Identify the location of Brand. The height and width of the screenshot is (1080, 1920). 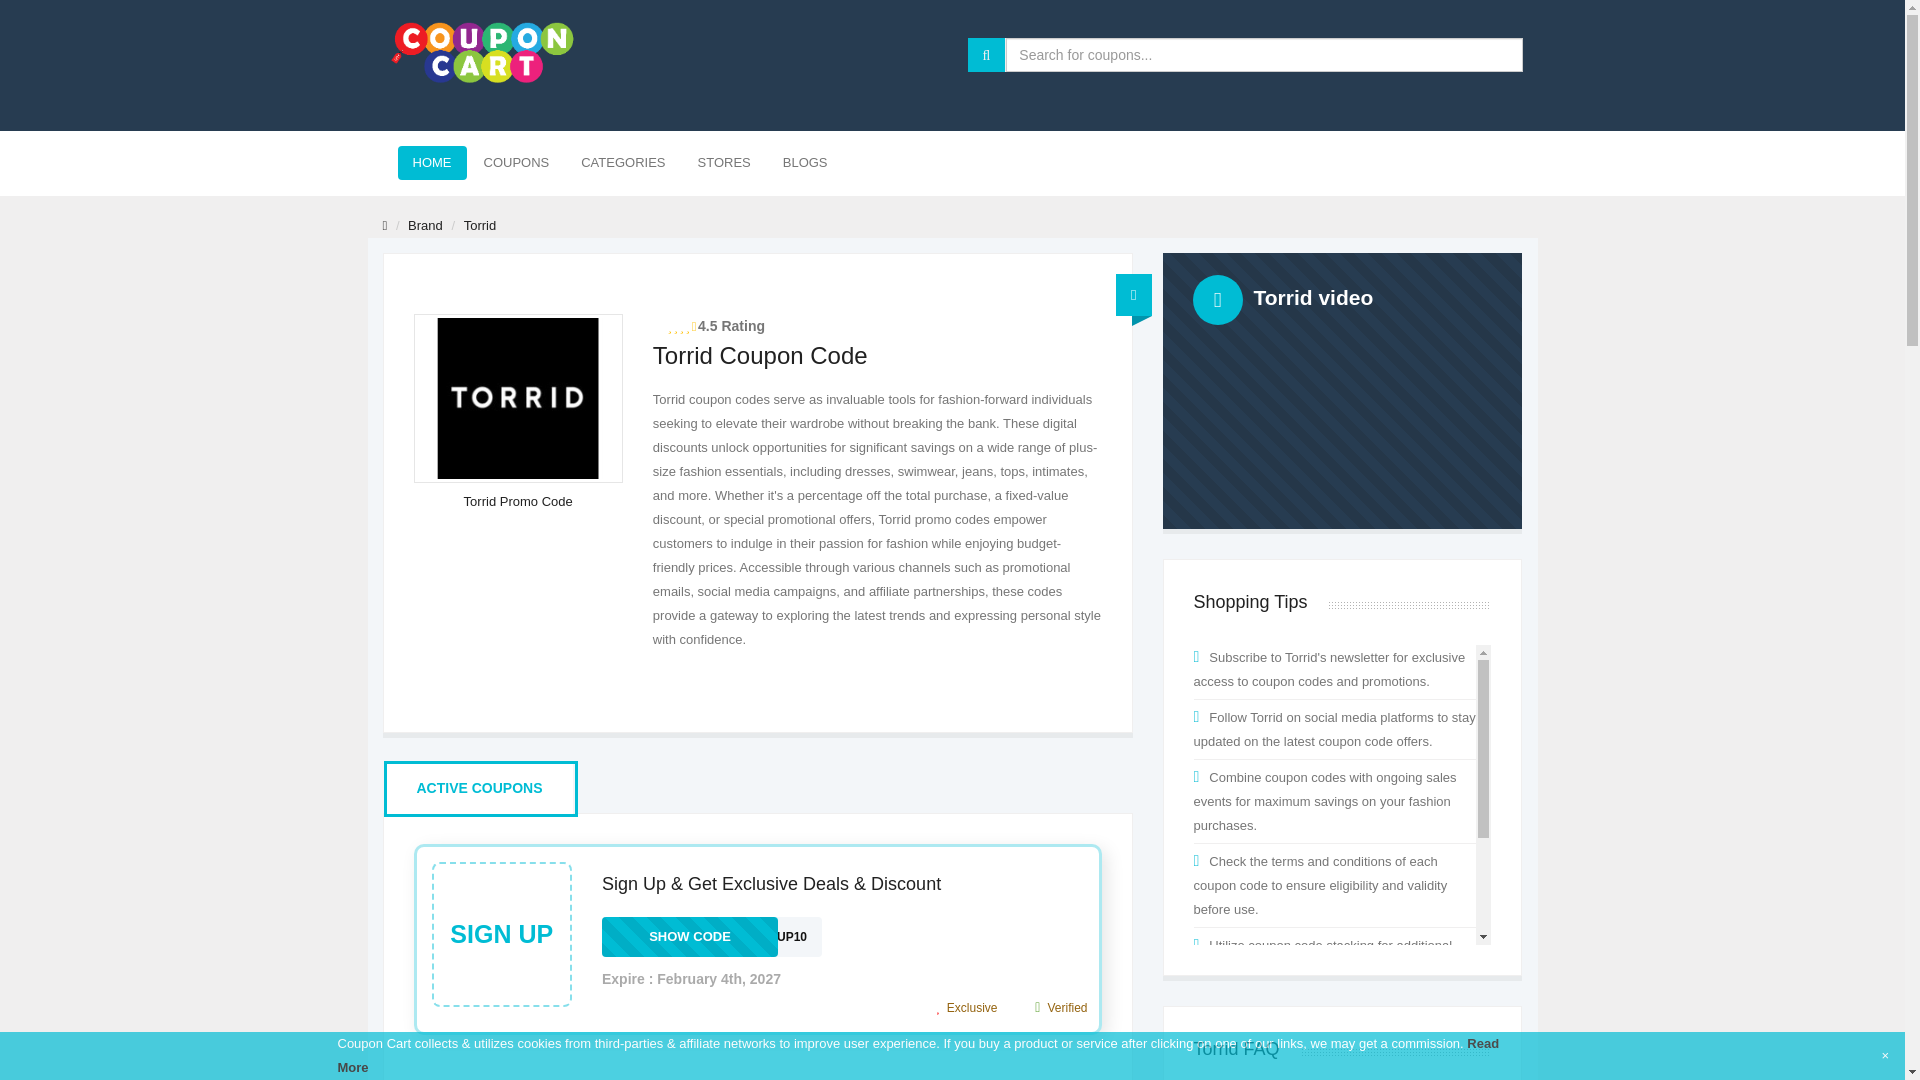
(724, 162).